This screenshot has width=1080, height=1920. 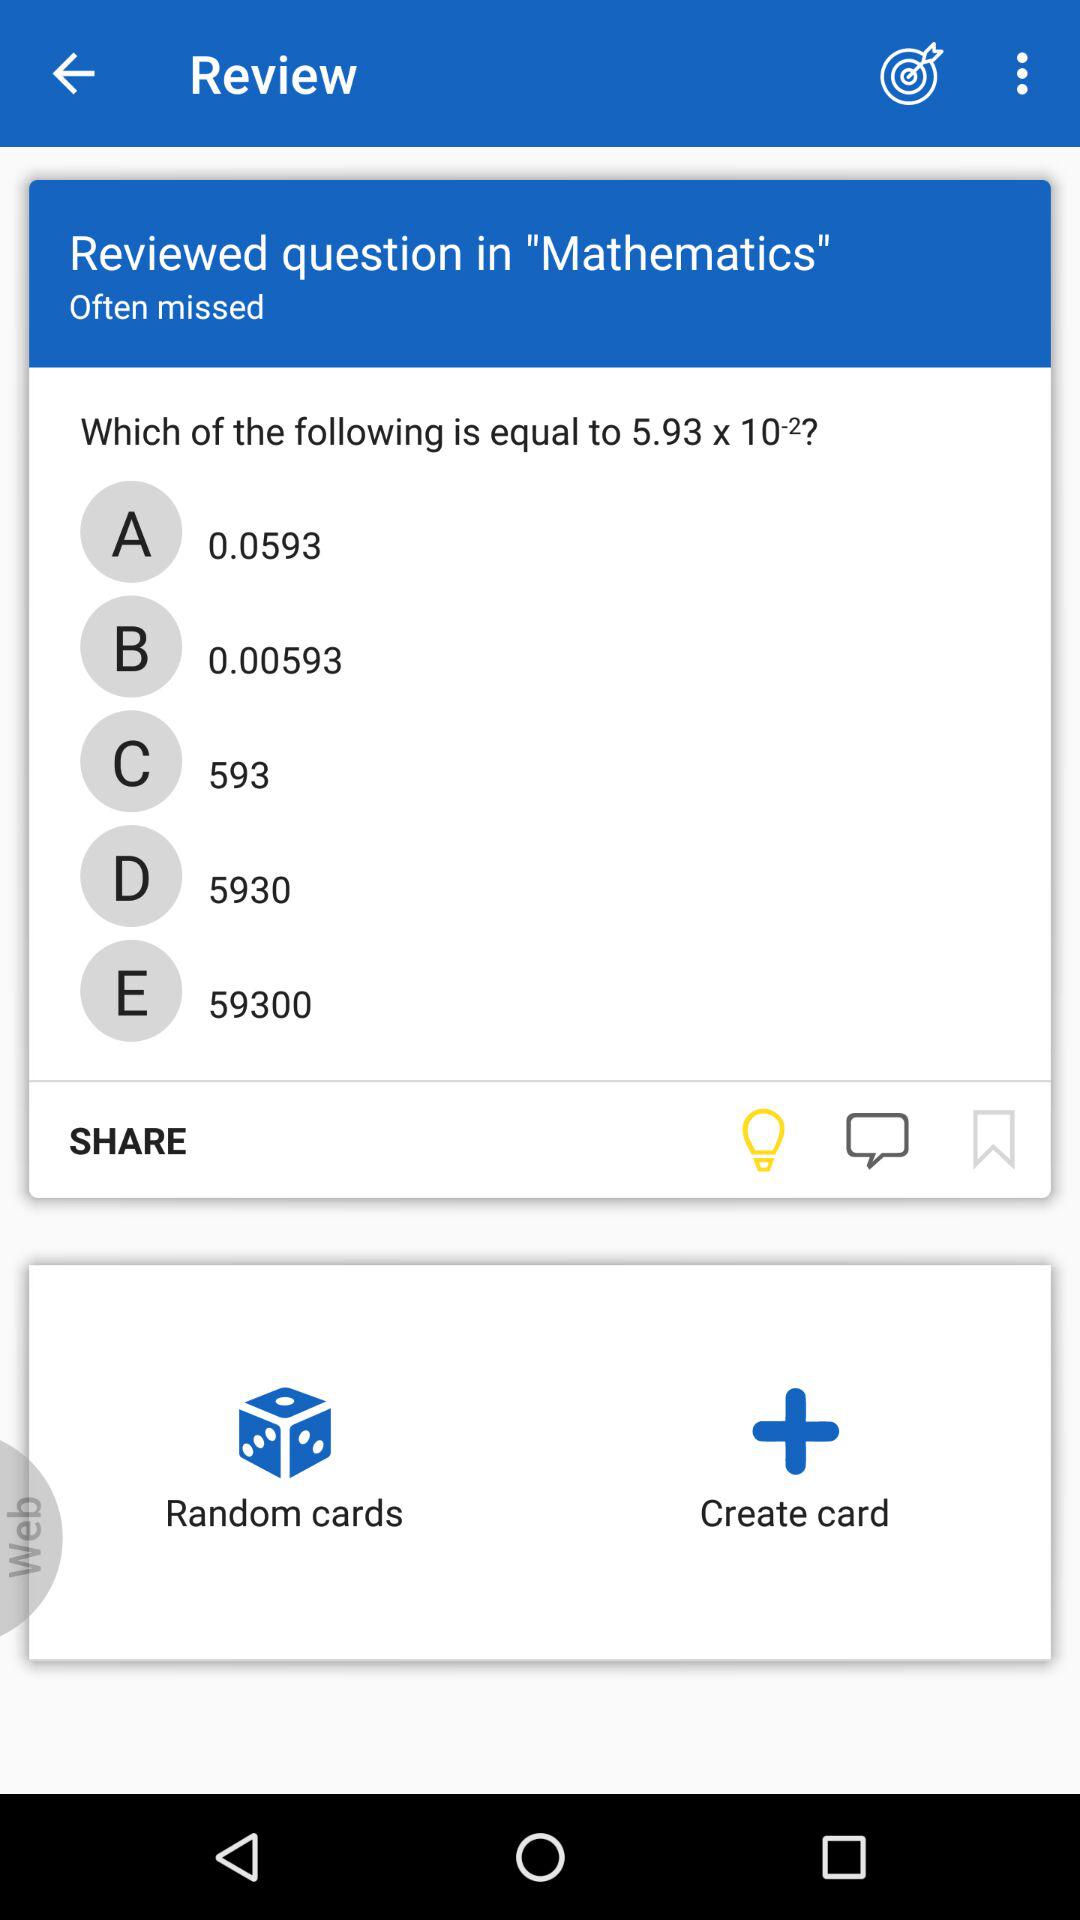 What do you see at coordinates (32, 1538) in the screenshot?
I see `go to web` at bounding box center [32, 1538].